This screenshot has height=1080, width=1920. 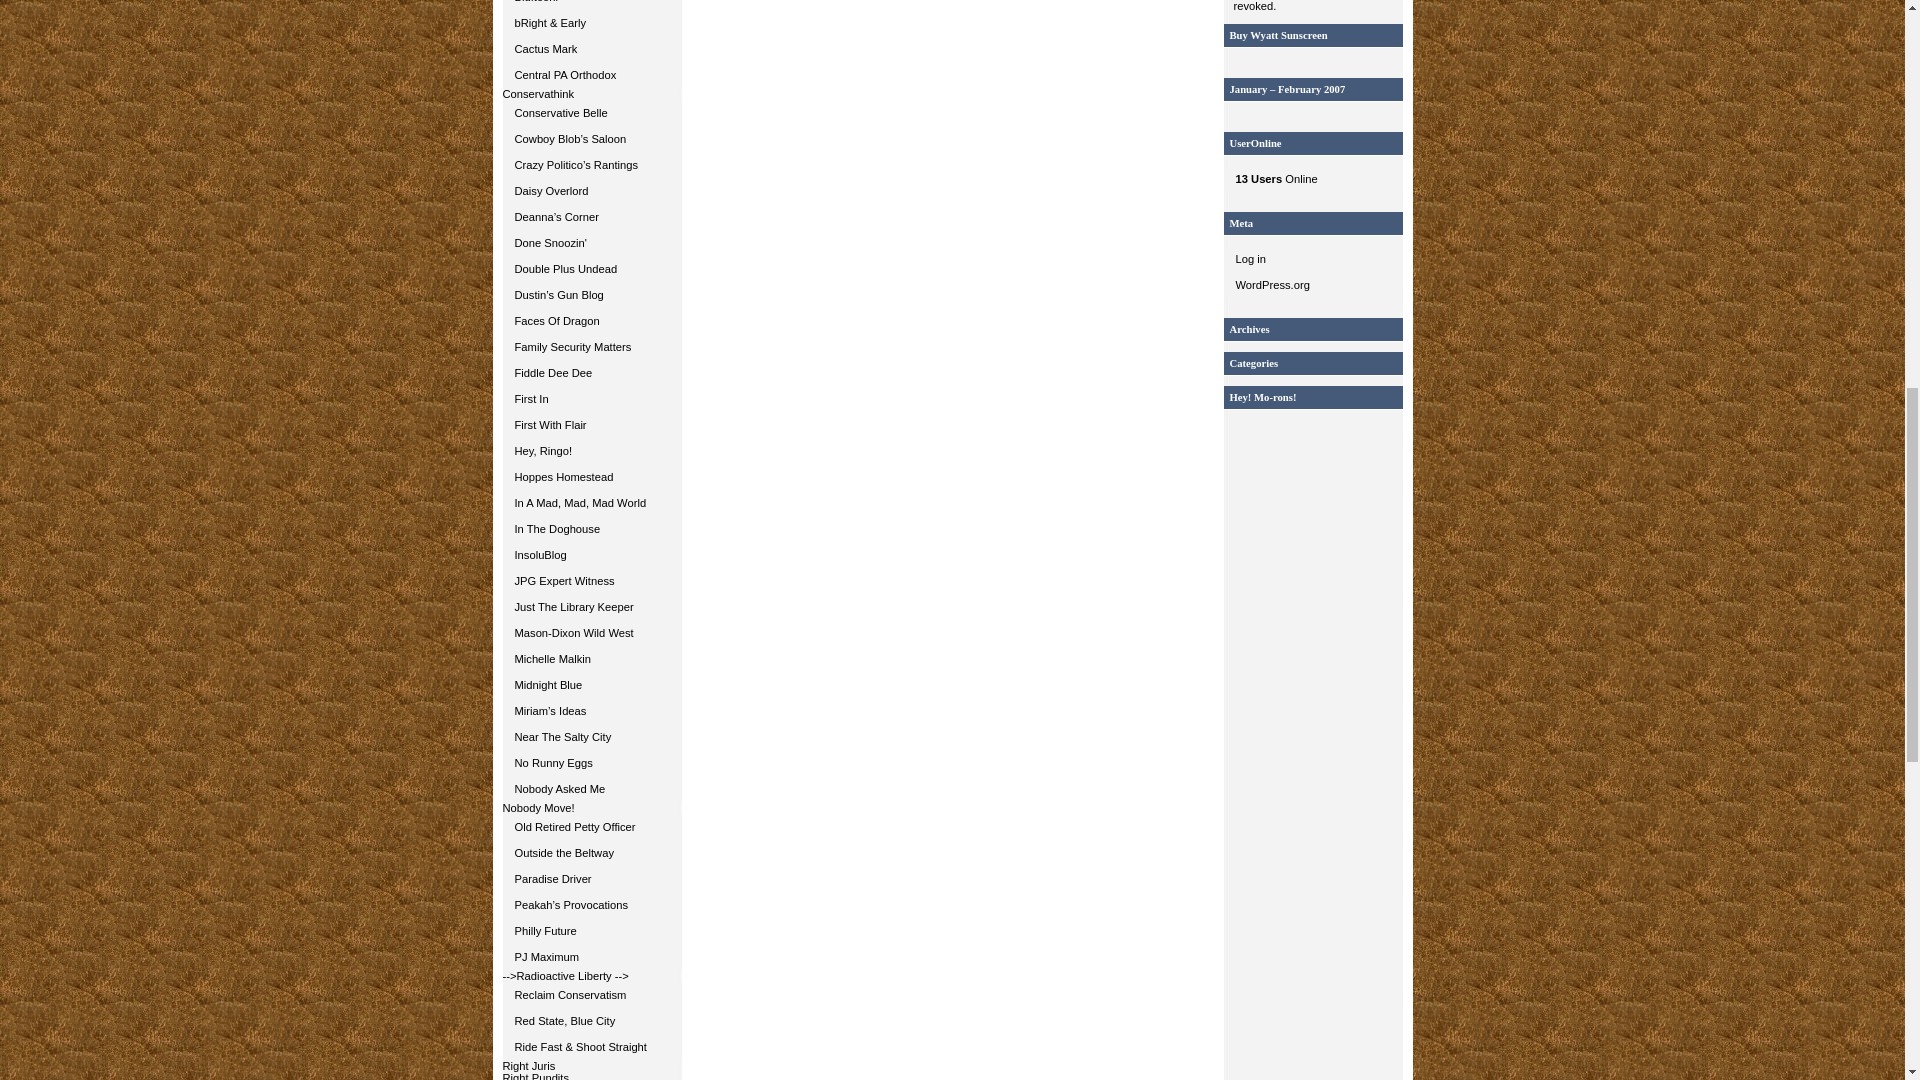 What do you see at coordinates (591, 74) in the screenshot?
I see `Central PA Orthodox` at bounding box center [591, 74].